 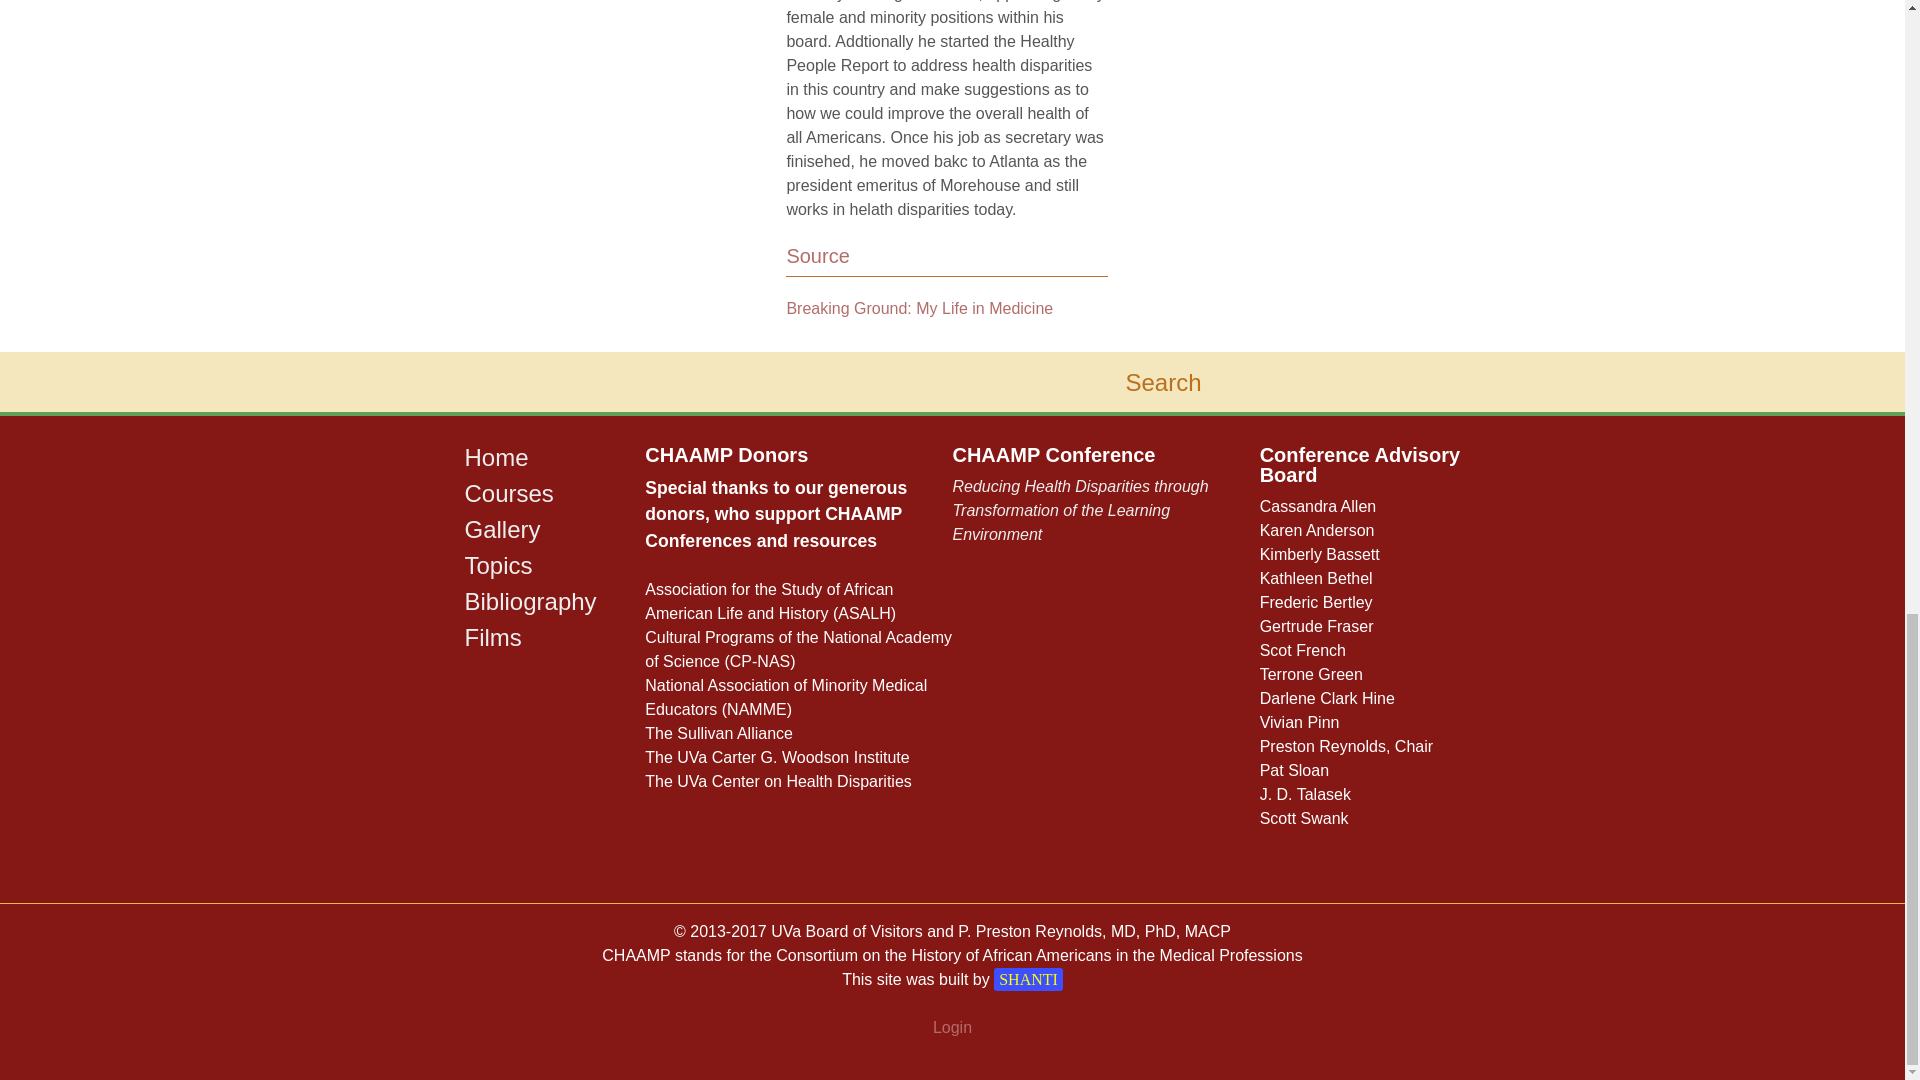 What do you see at coordinates (502, 530) in the screenshot?
I see `Gallery` at bounding box center [502, 530].